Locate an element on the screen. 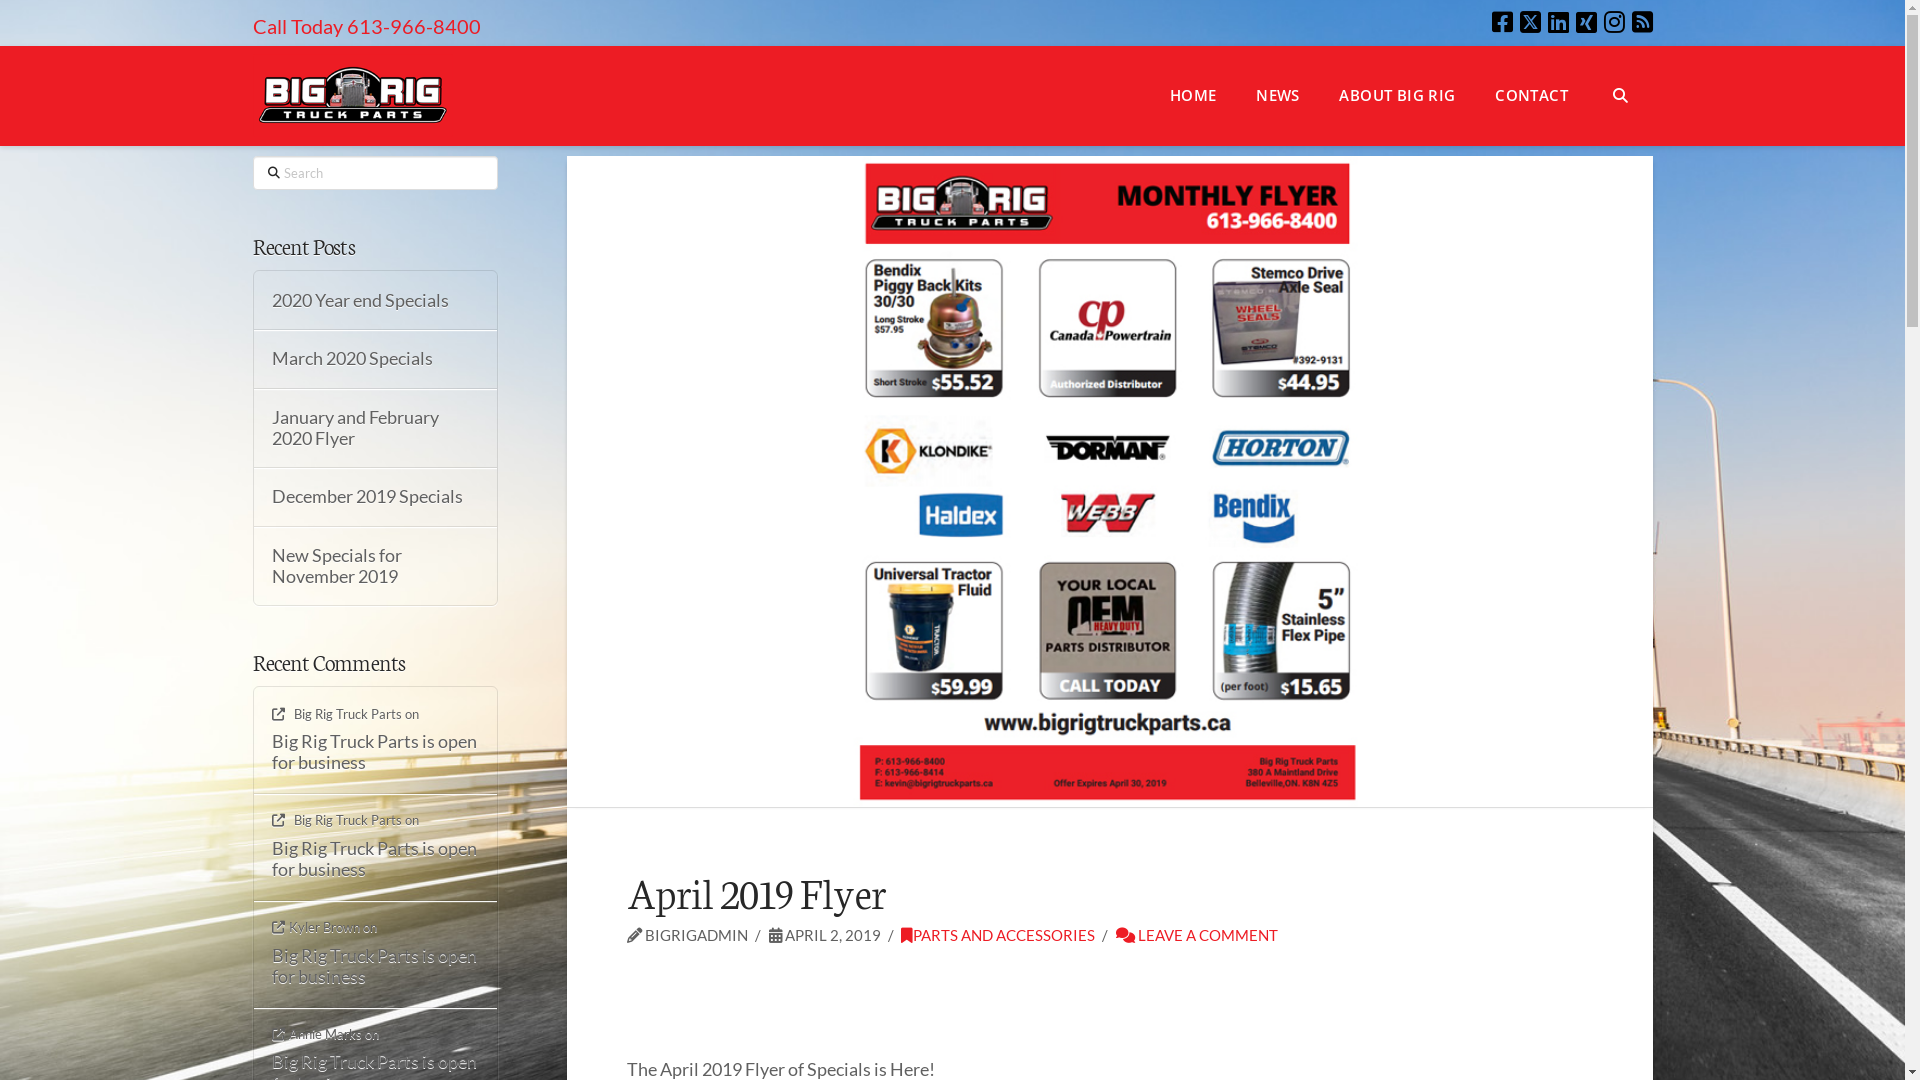 The height and width of the screenshot is (1080, 1920). Big Rig Truck Parts is open for business is located at coordinates (376, 859).